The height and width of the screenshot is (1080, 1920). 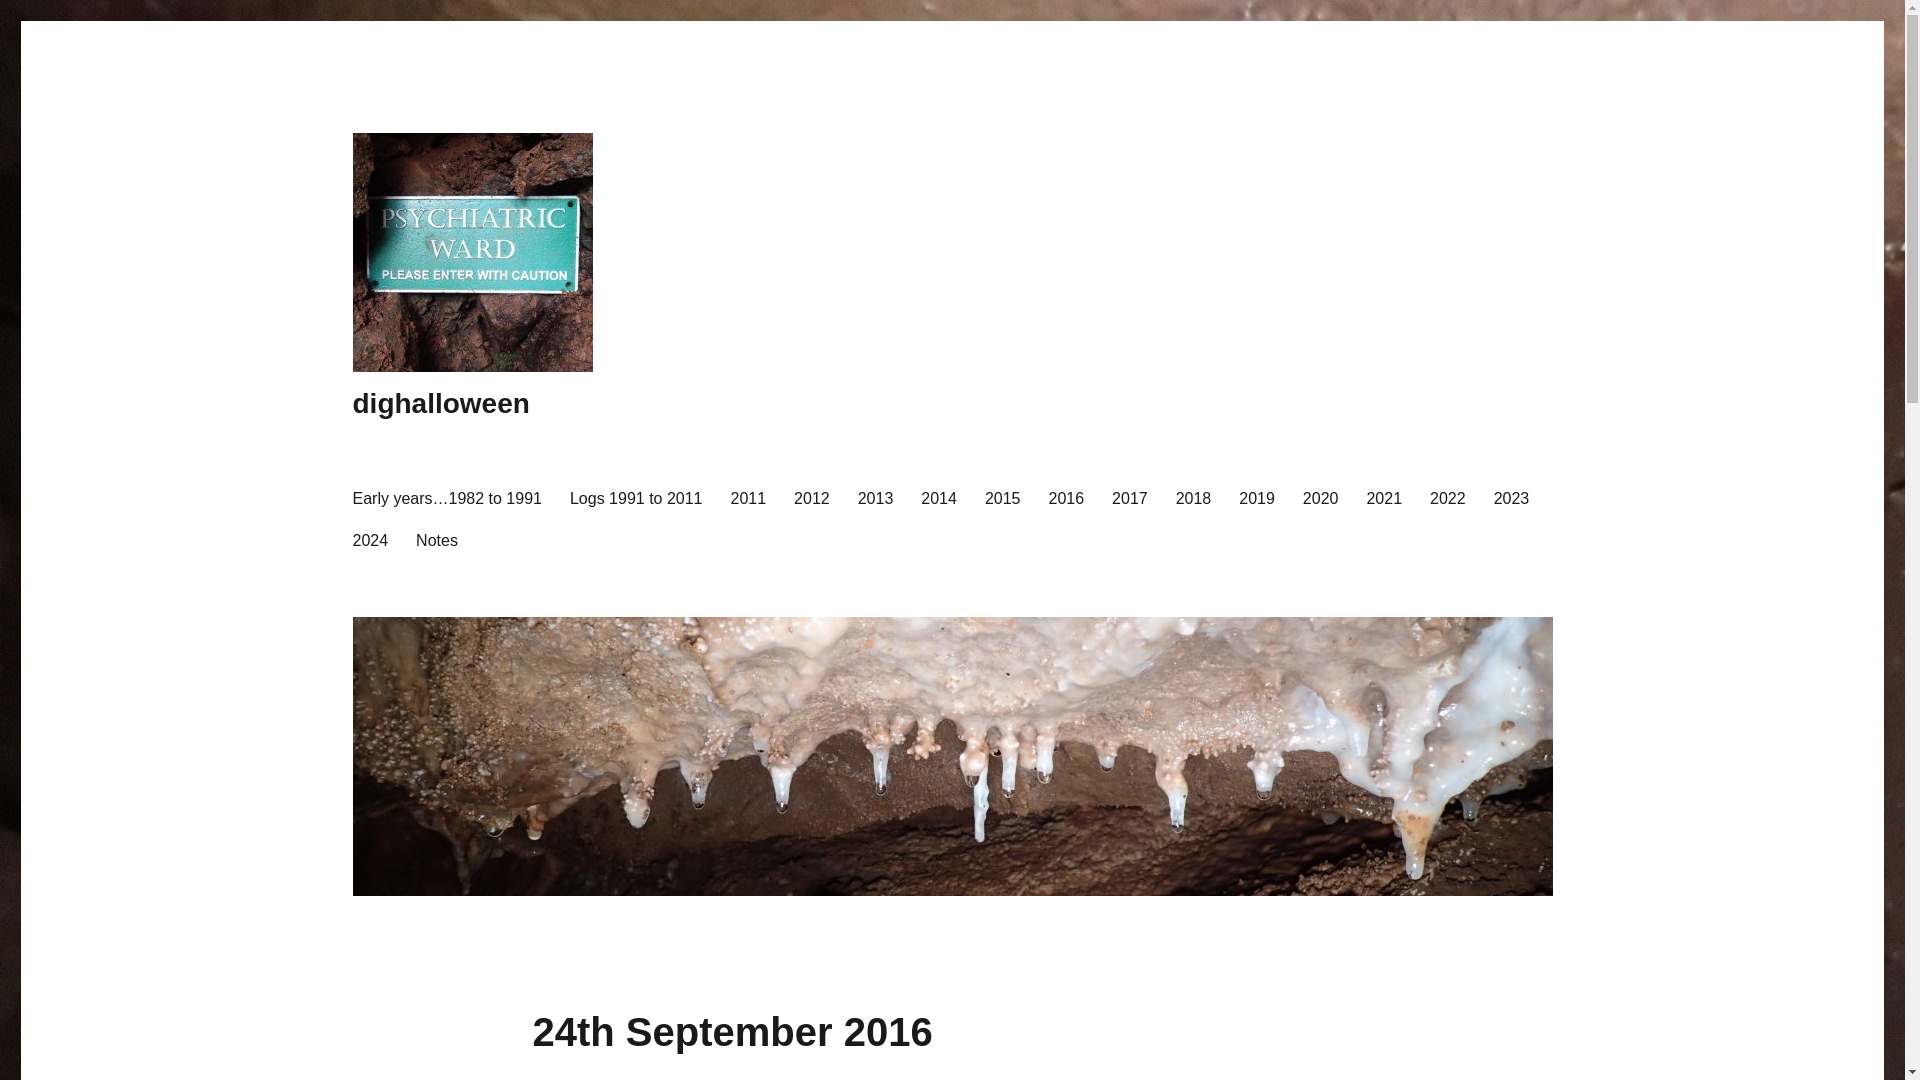 I want to click on 2014, so click(x=938, y=498).